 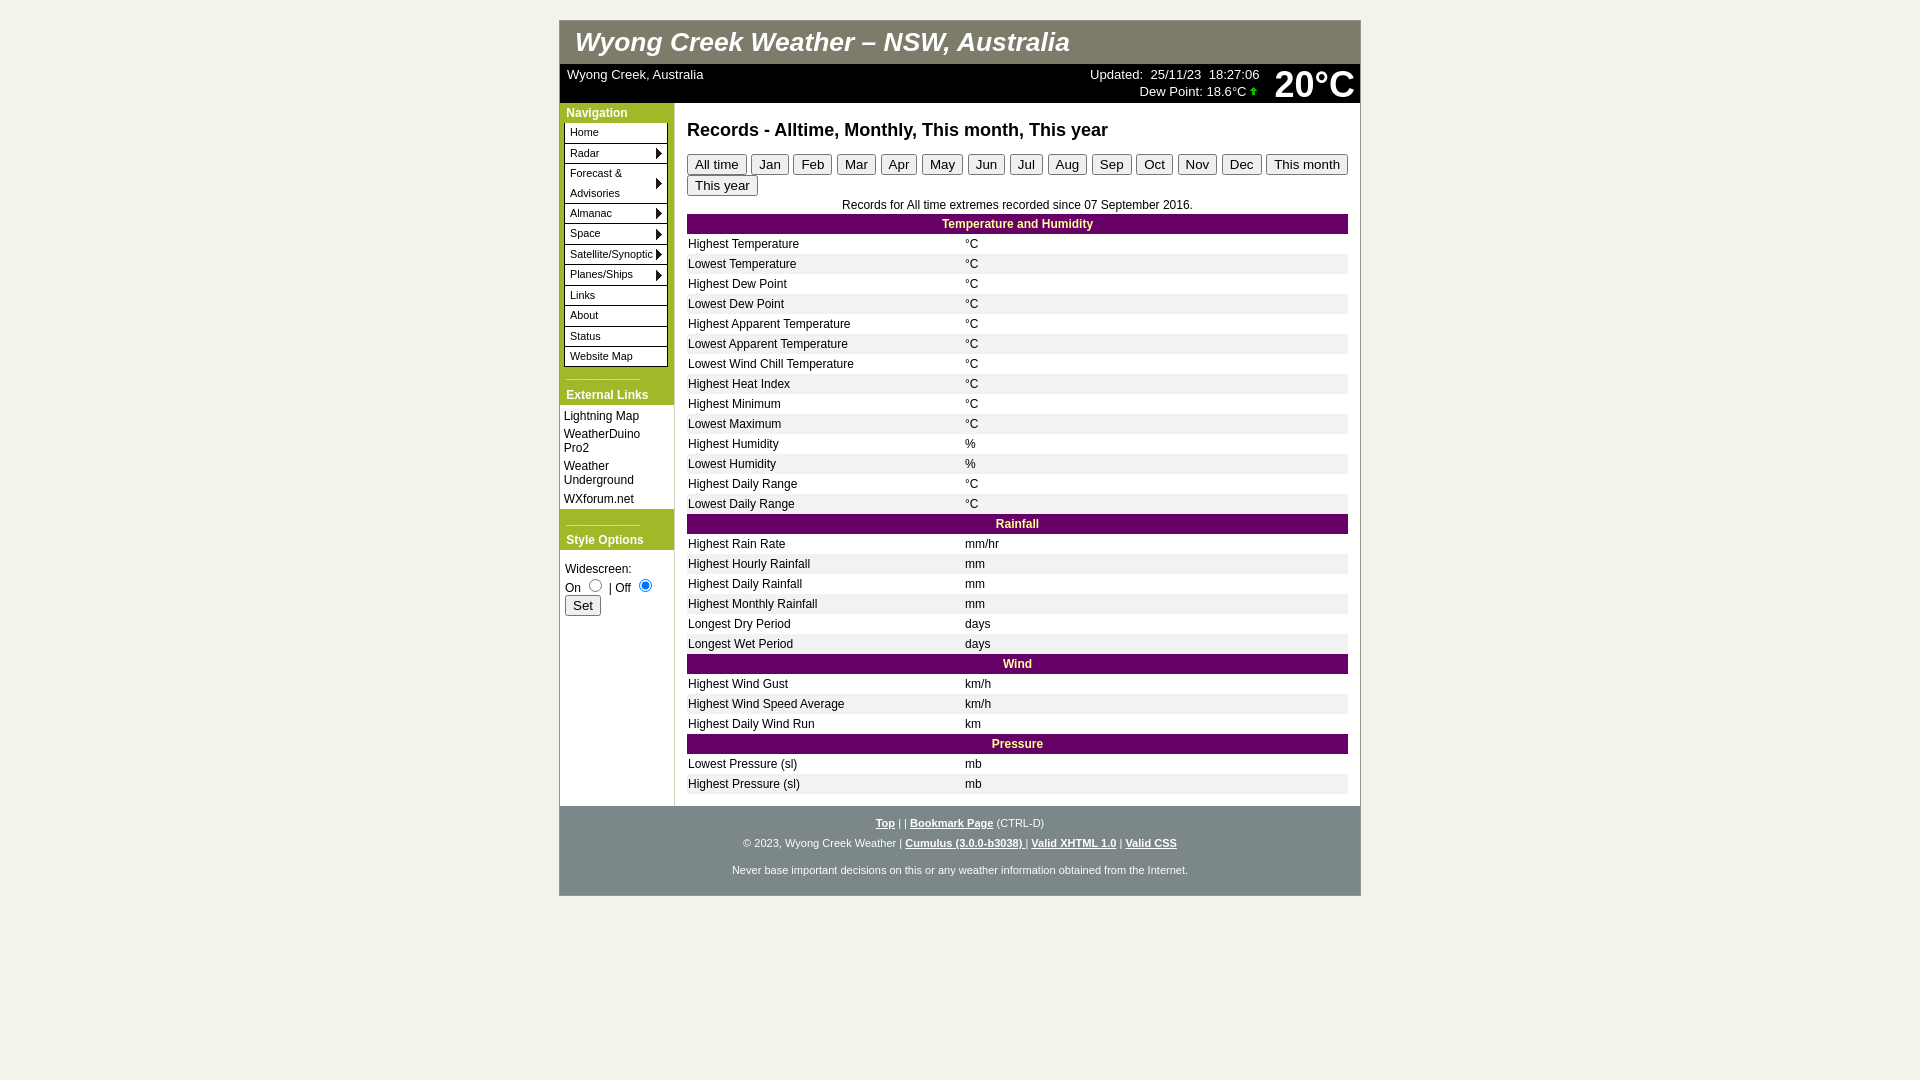 What do you see at coordinates (616, 296) in the screenshot?
I see `Links` at bounding box center [616, 296].